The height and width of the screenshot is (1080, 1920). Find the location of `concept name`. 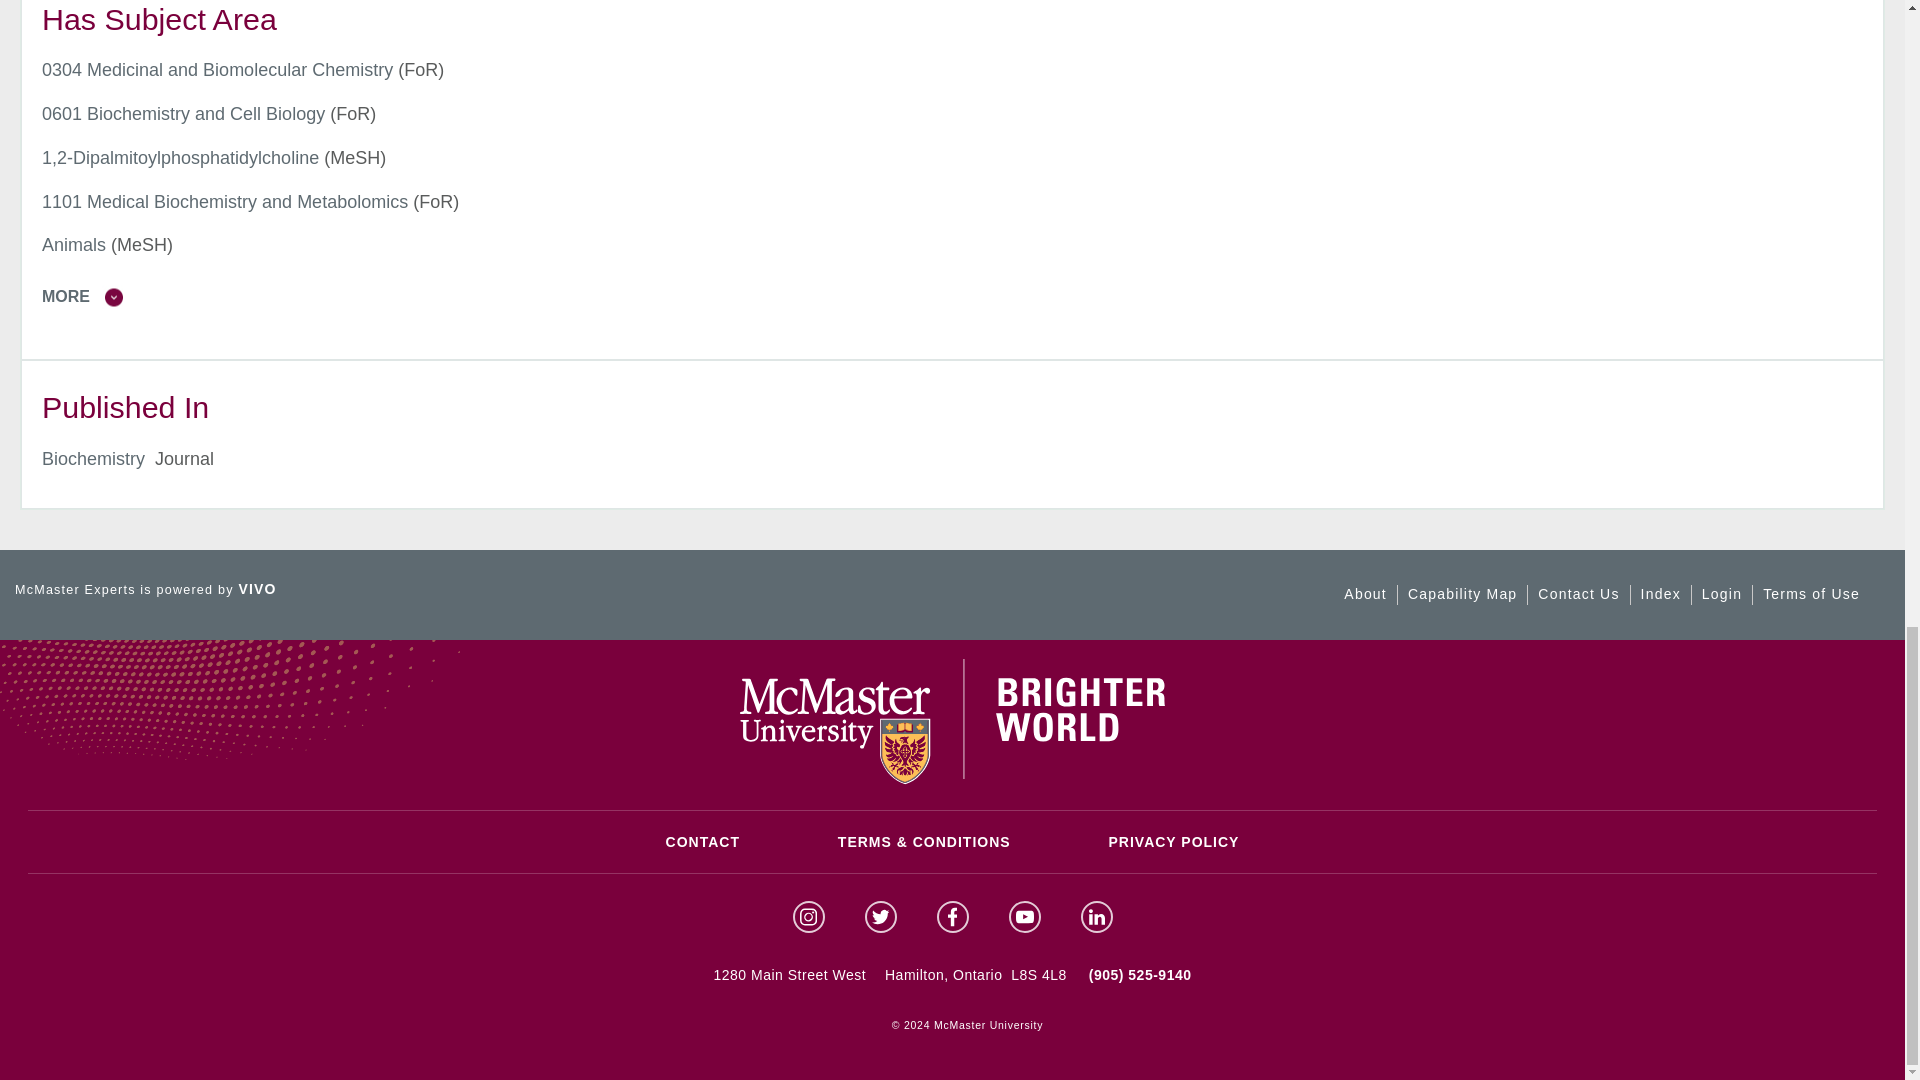

concept name is located at coordinates (180, 158).